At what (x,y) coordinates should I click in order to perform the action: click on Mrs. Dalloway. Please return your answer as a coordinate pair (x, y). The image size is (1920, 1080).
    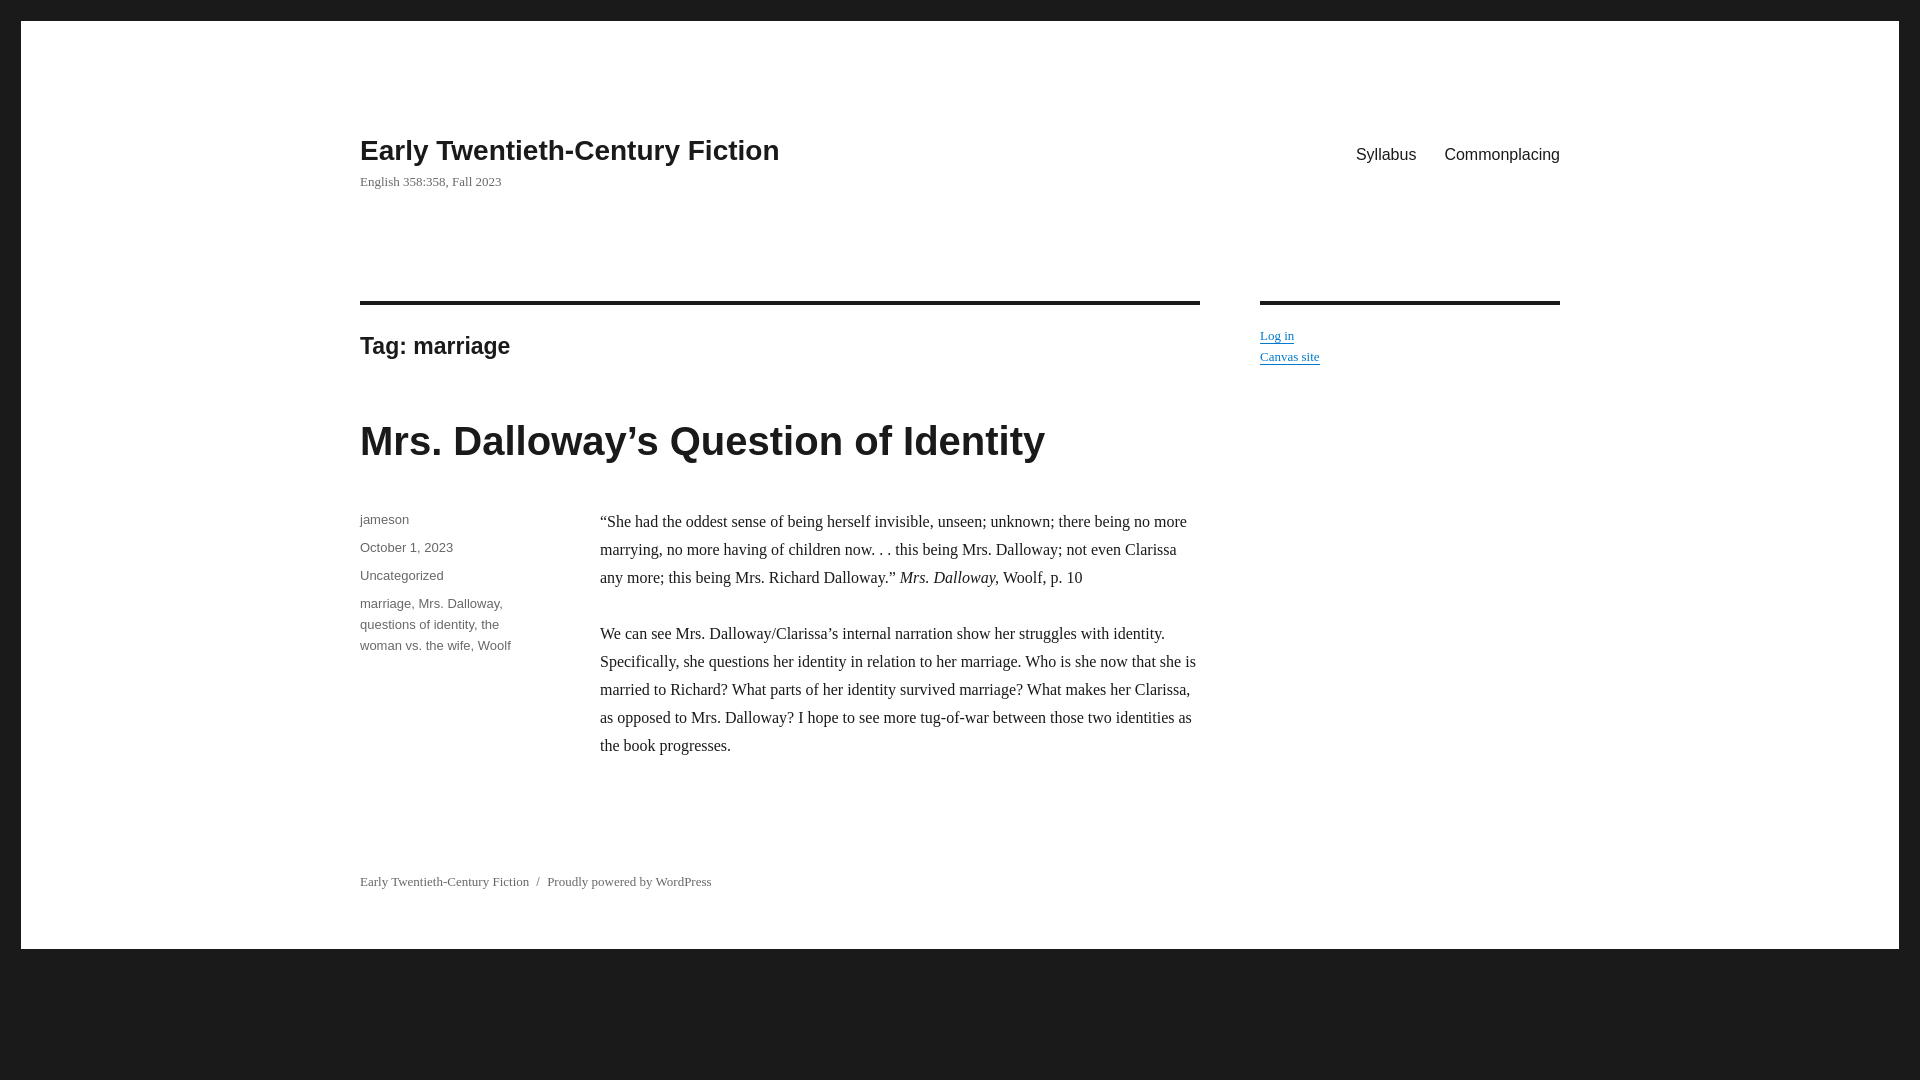
    Looking at the image, I should click on (458, 604).